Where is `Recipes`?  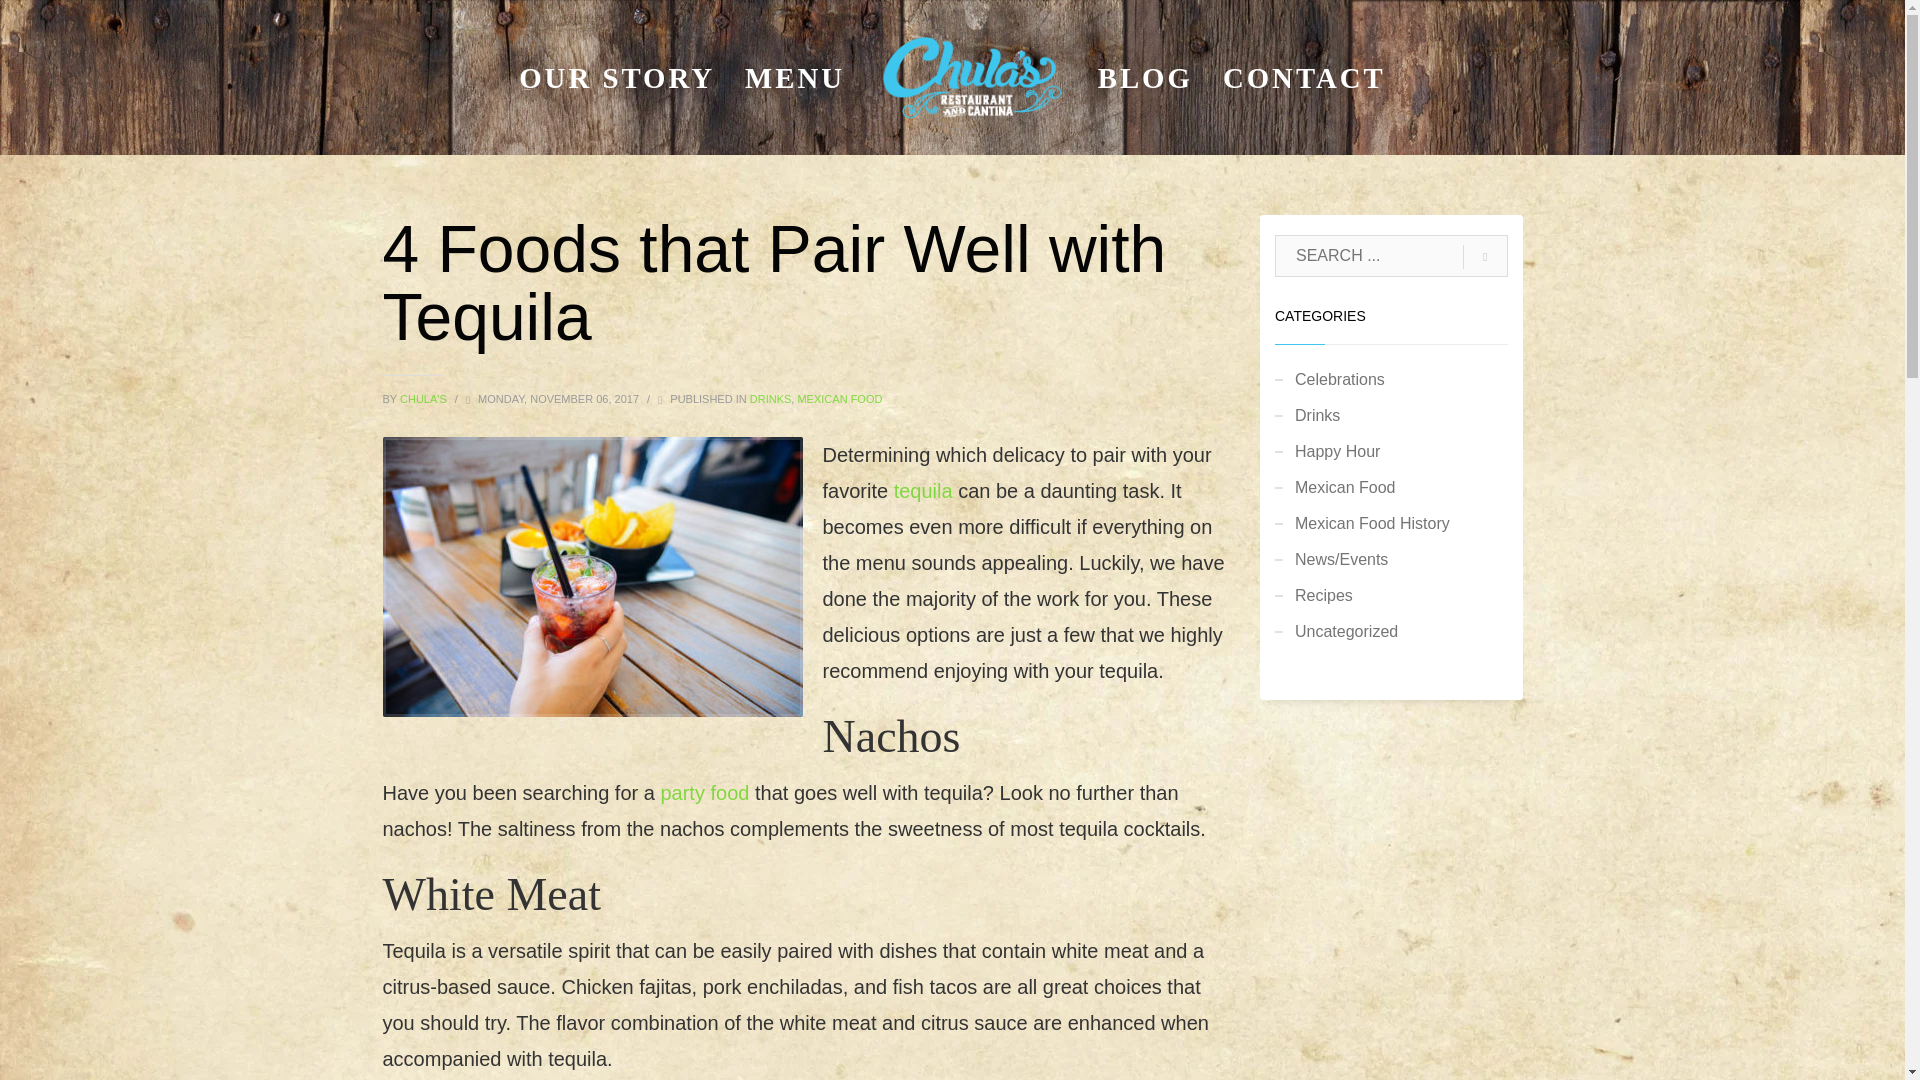
Recipes is located at coordinates (1390, 596).